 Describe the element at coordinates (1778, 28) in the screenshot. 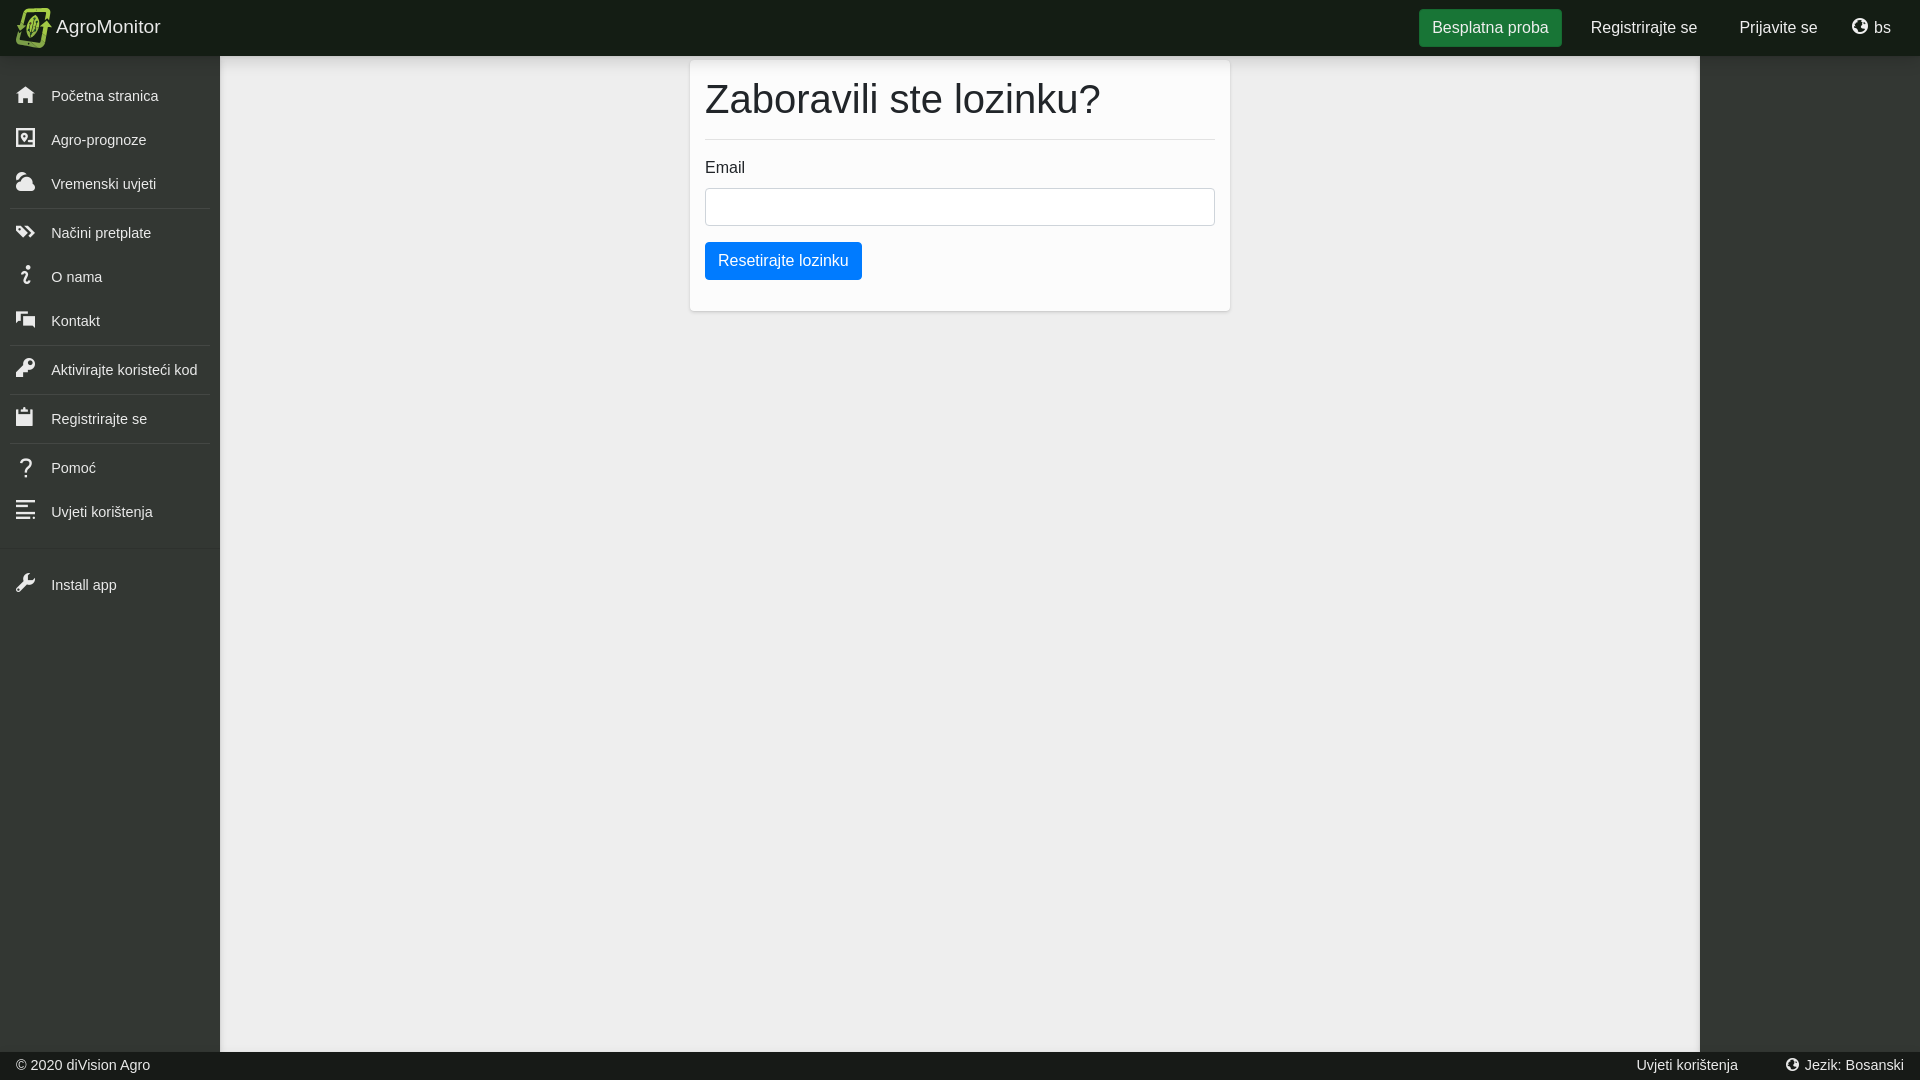

I see `Prijavite se` at that location.